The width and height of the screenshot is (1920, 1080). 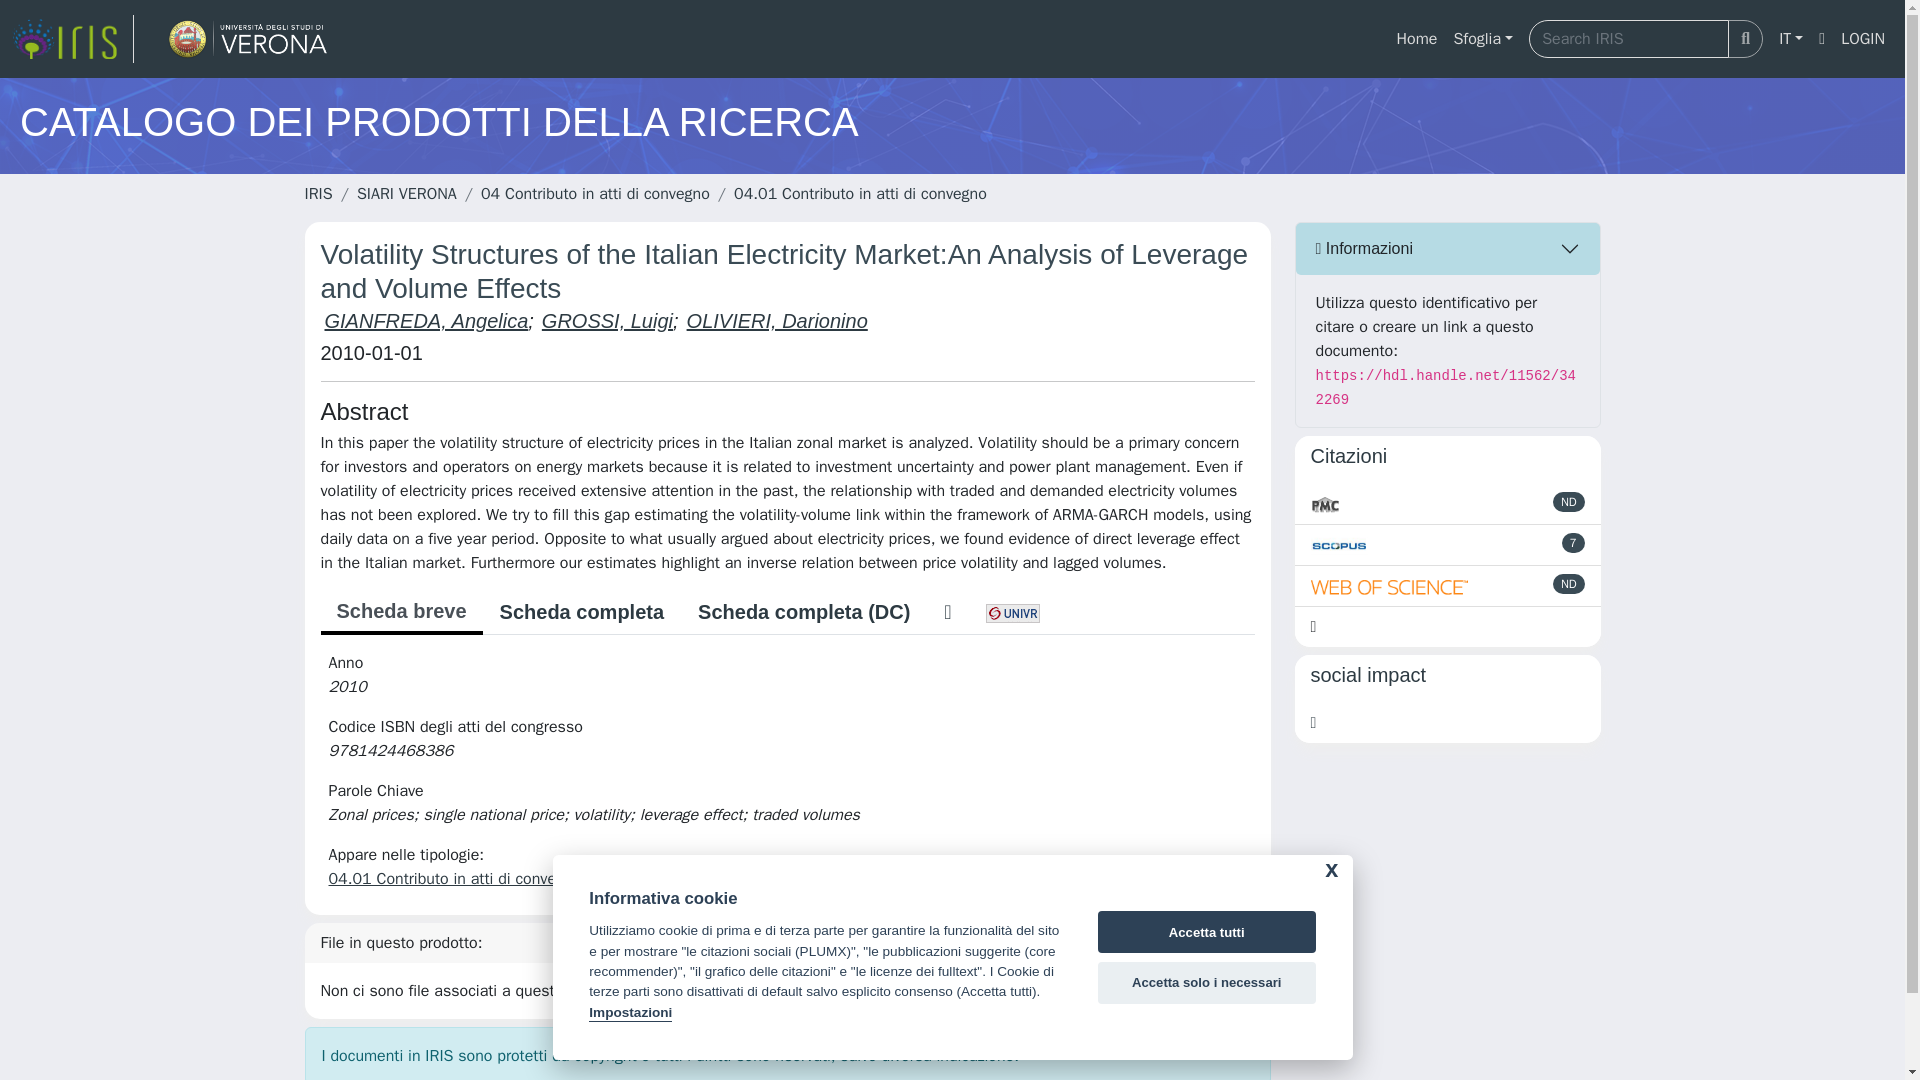 I want to click on LOGIN, so click(x=1863, y=39).